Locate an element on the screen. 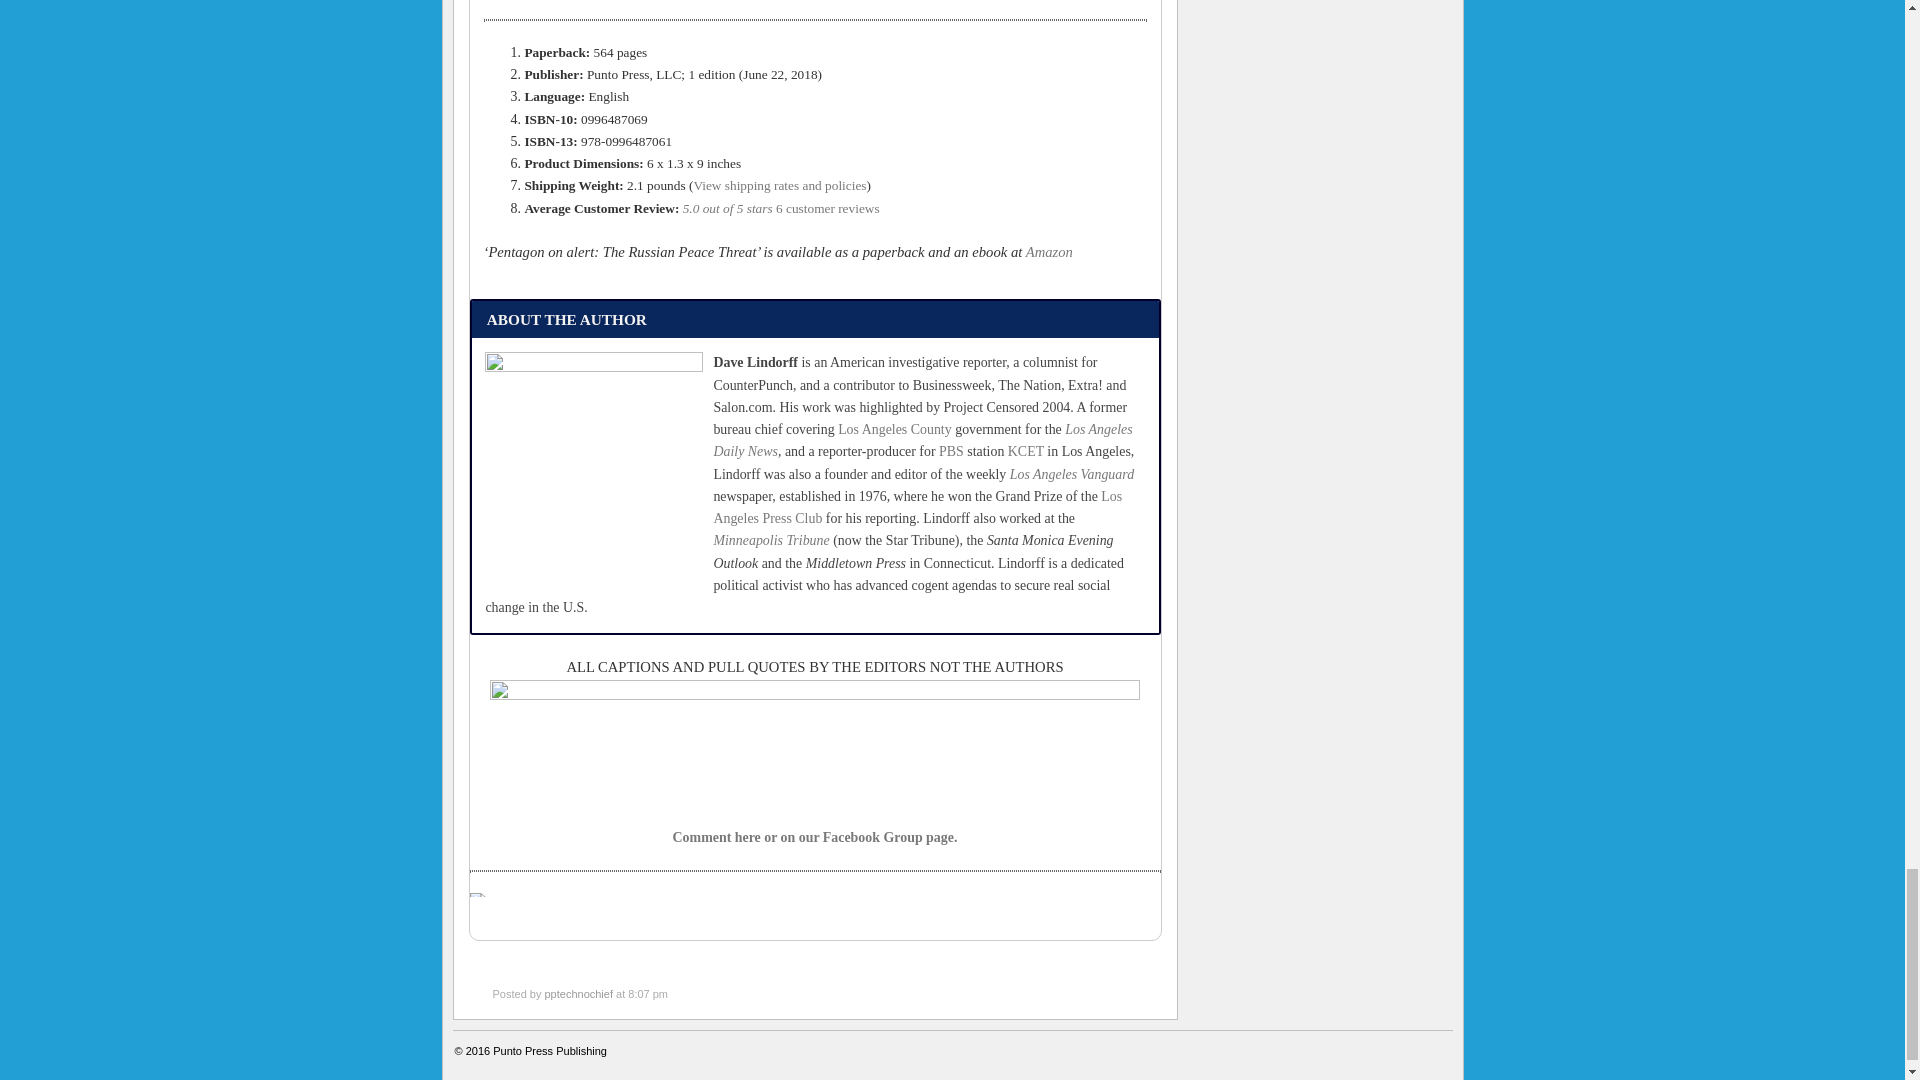 This screenshot has width=1920, height=1080. Los Angeles Vanguard is located at coordinates (1072, 474).